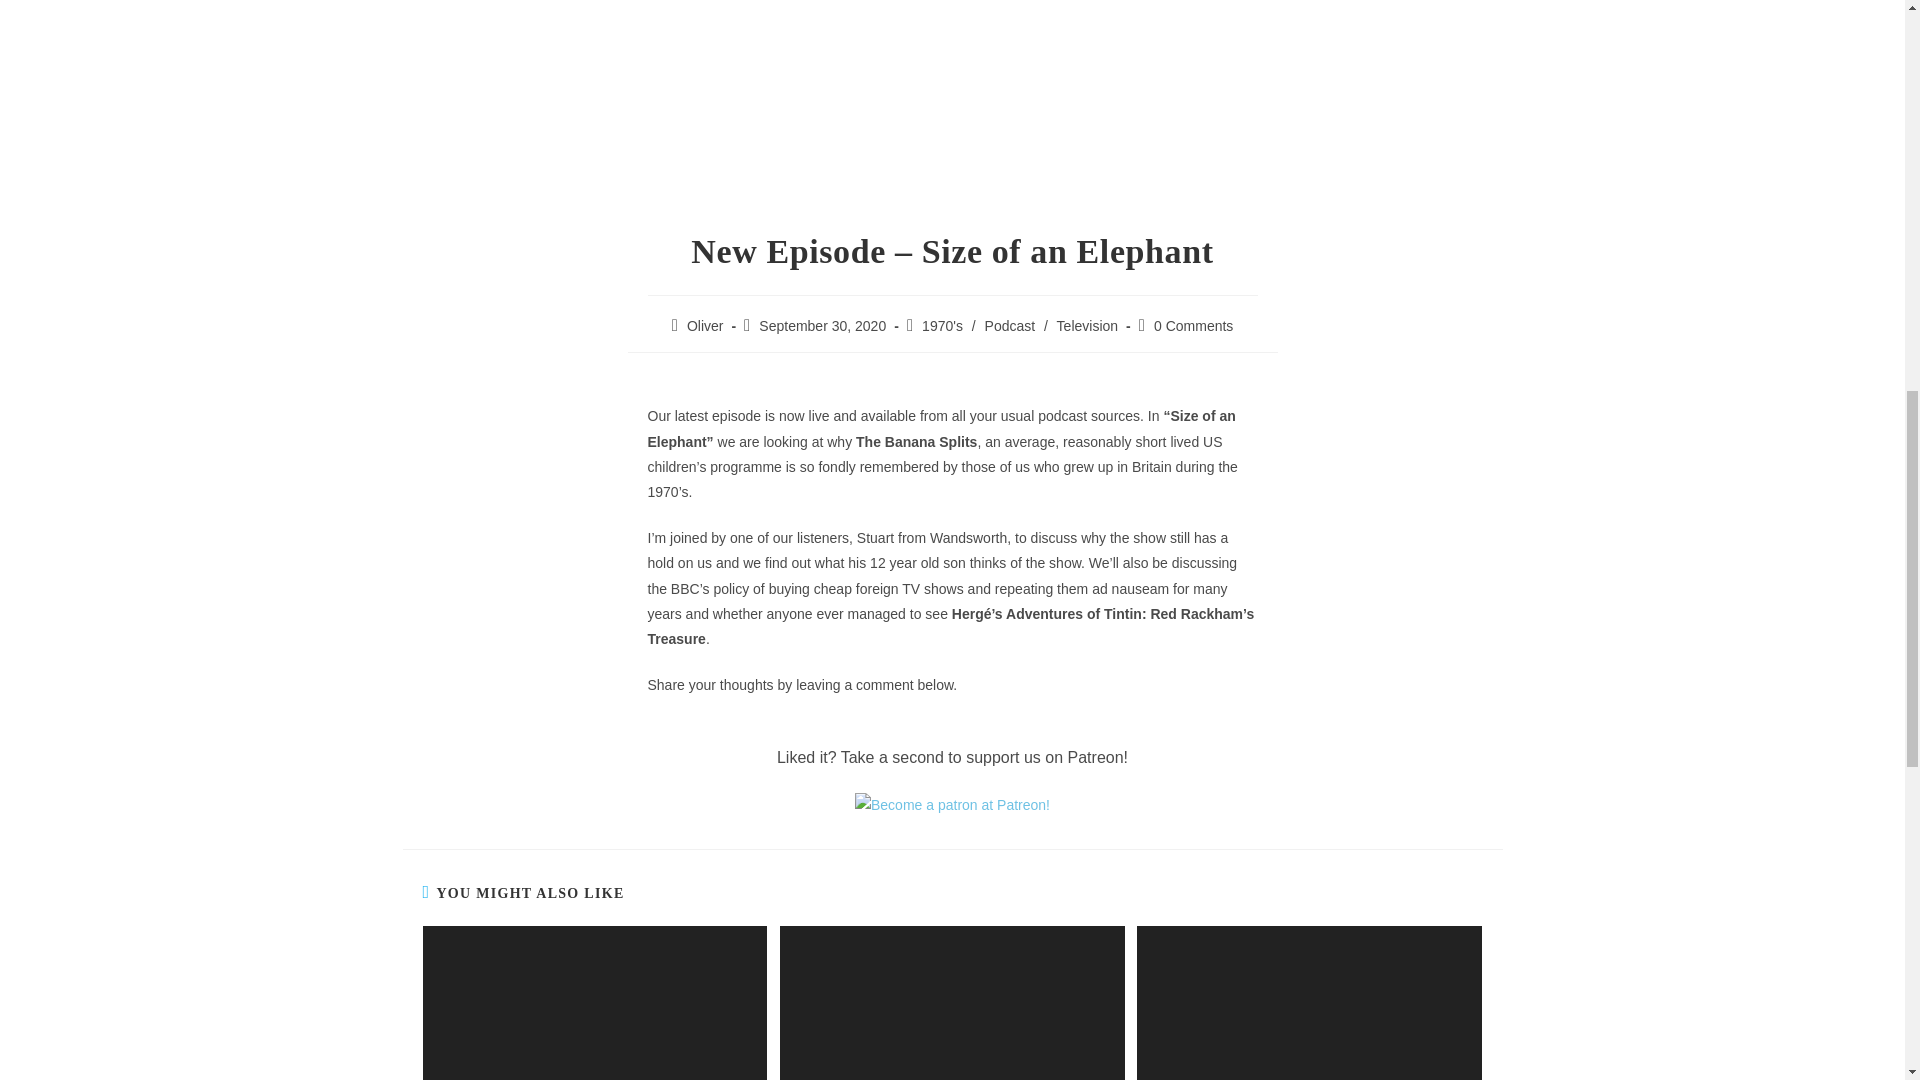 Image resolution: width=1920 pixels, height=1080 pixels. I want to click on Podcast, so click(1010, 325).